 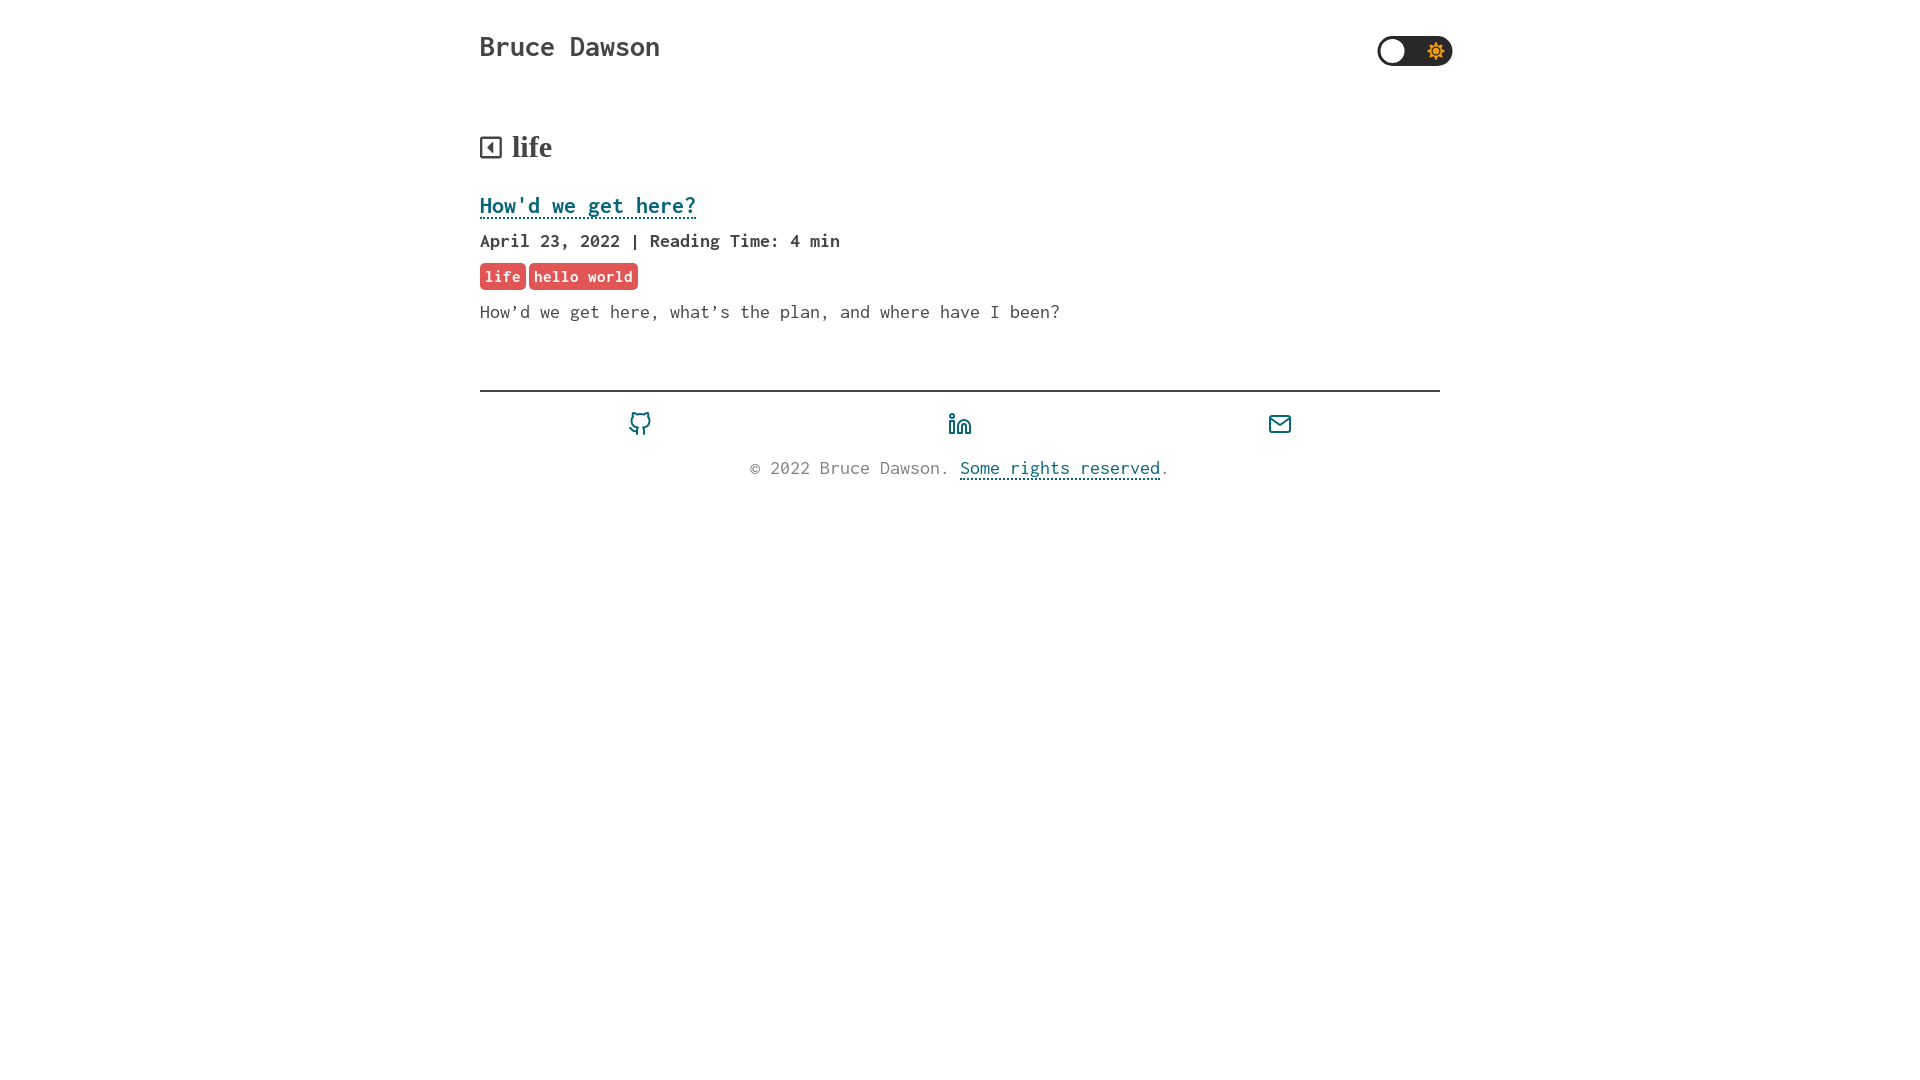 What do you see at coordinates (640, 428) in the screenshot?
I see `Github` at bounding box center [640, 428].